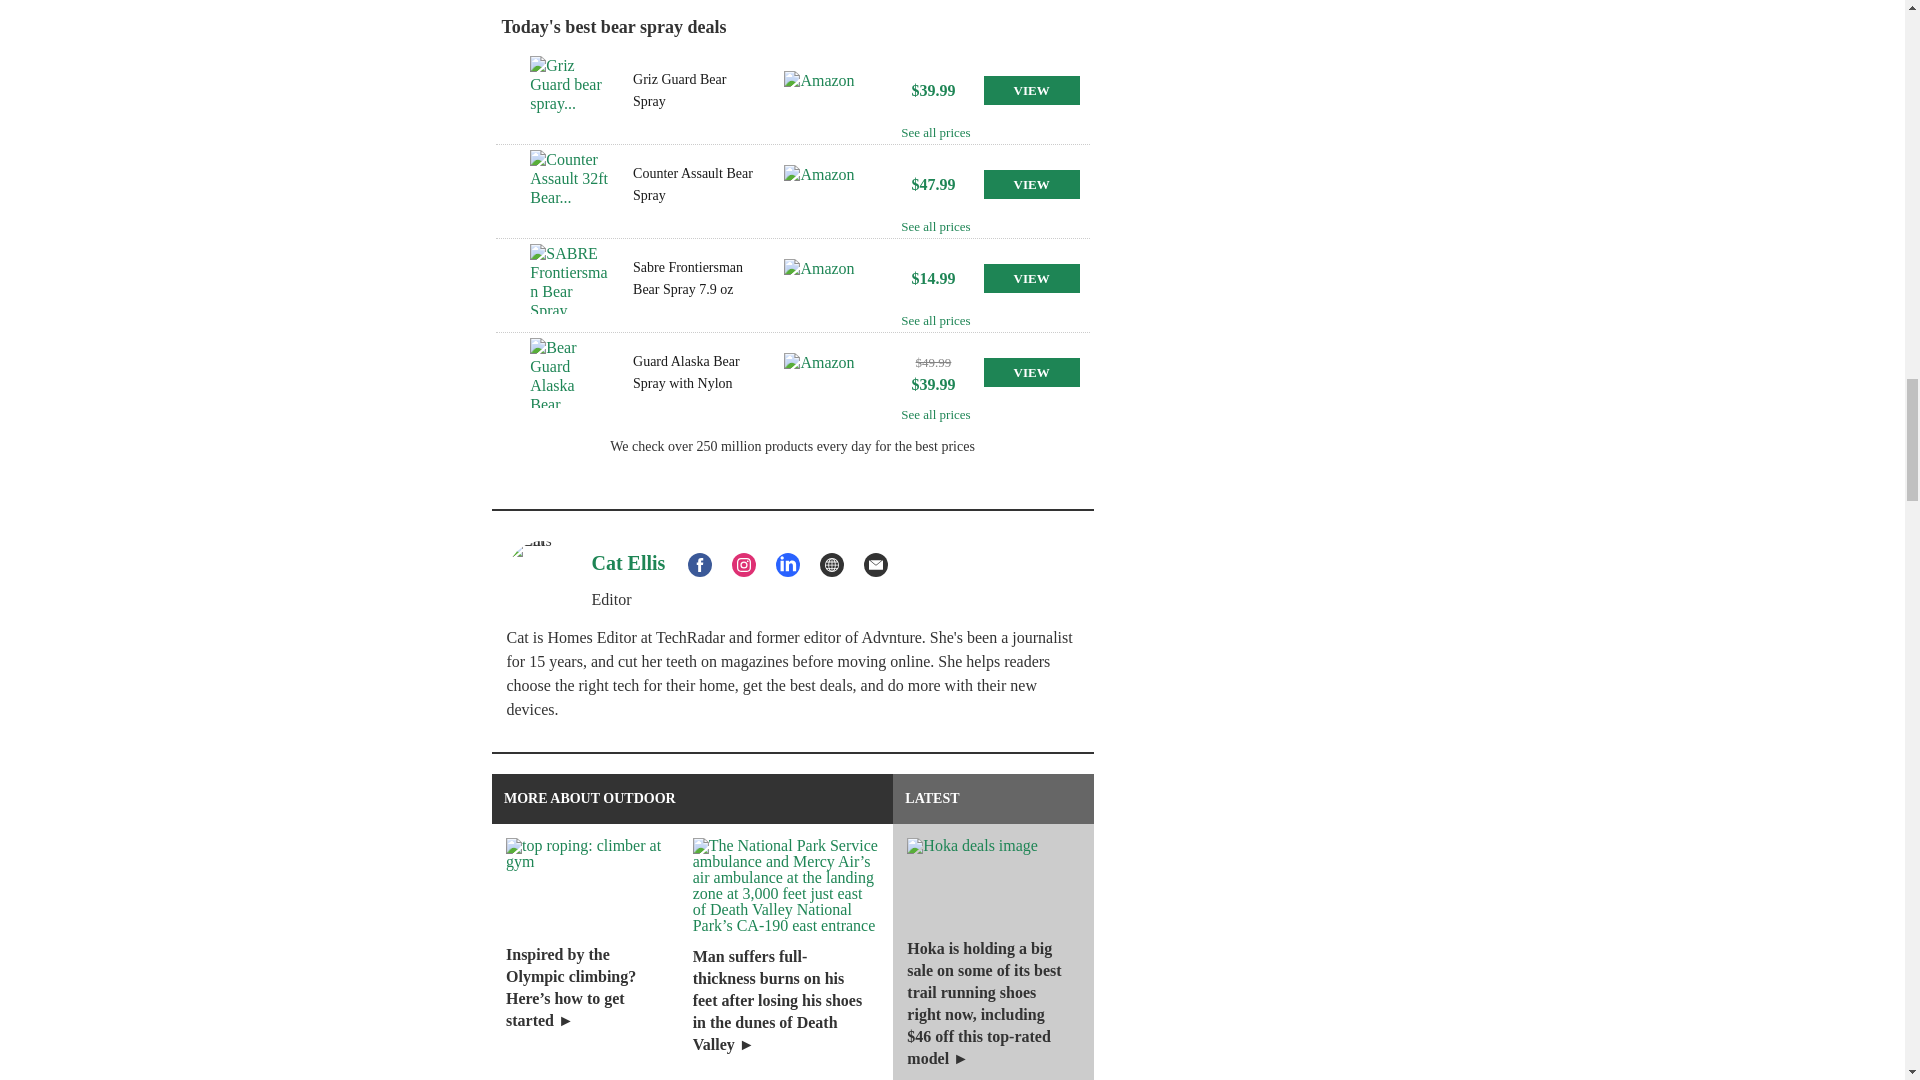 This screenshot has width=1920, height=1080. I want to click on Griz Guard bear spray..., so click(568, 91).